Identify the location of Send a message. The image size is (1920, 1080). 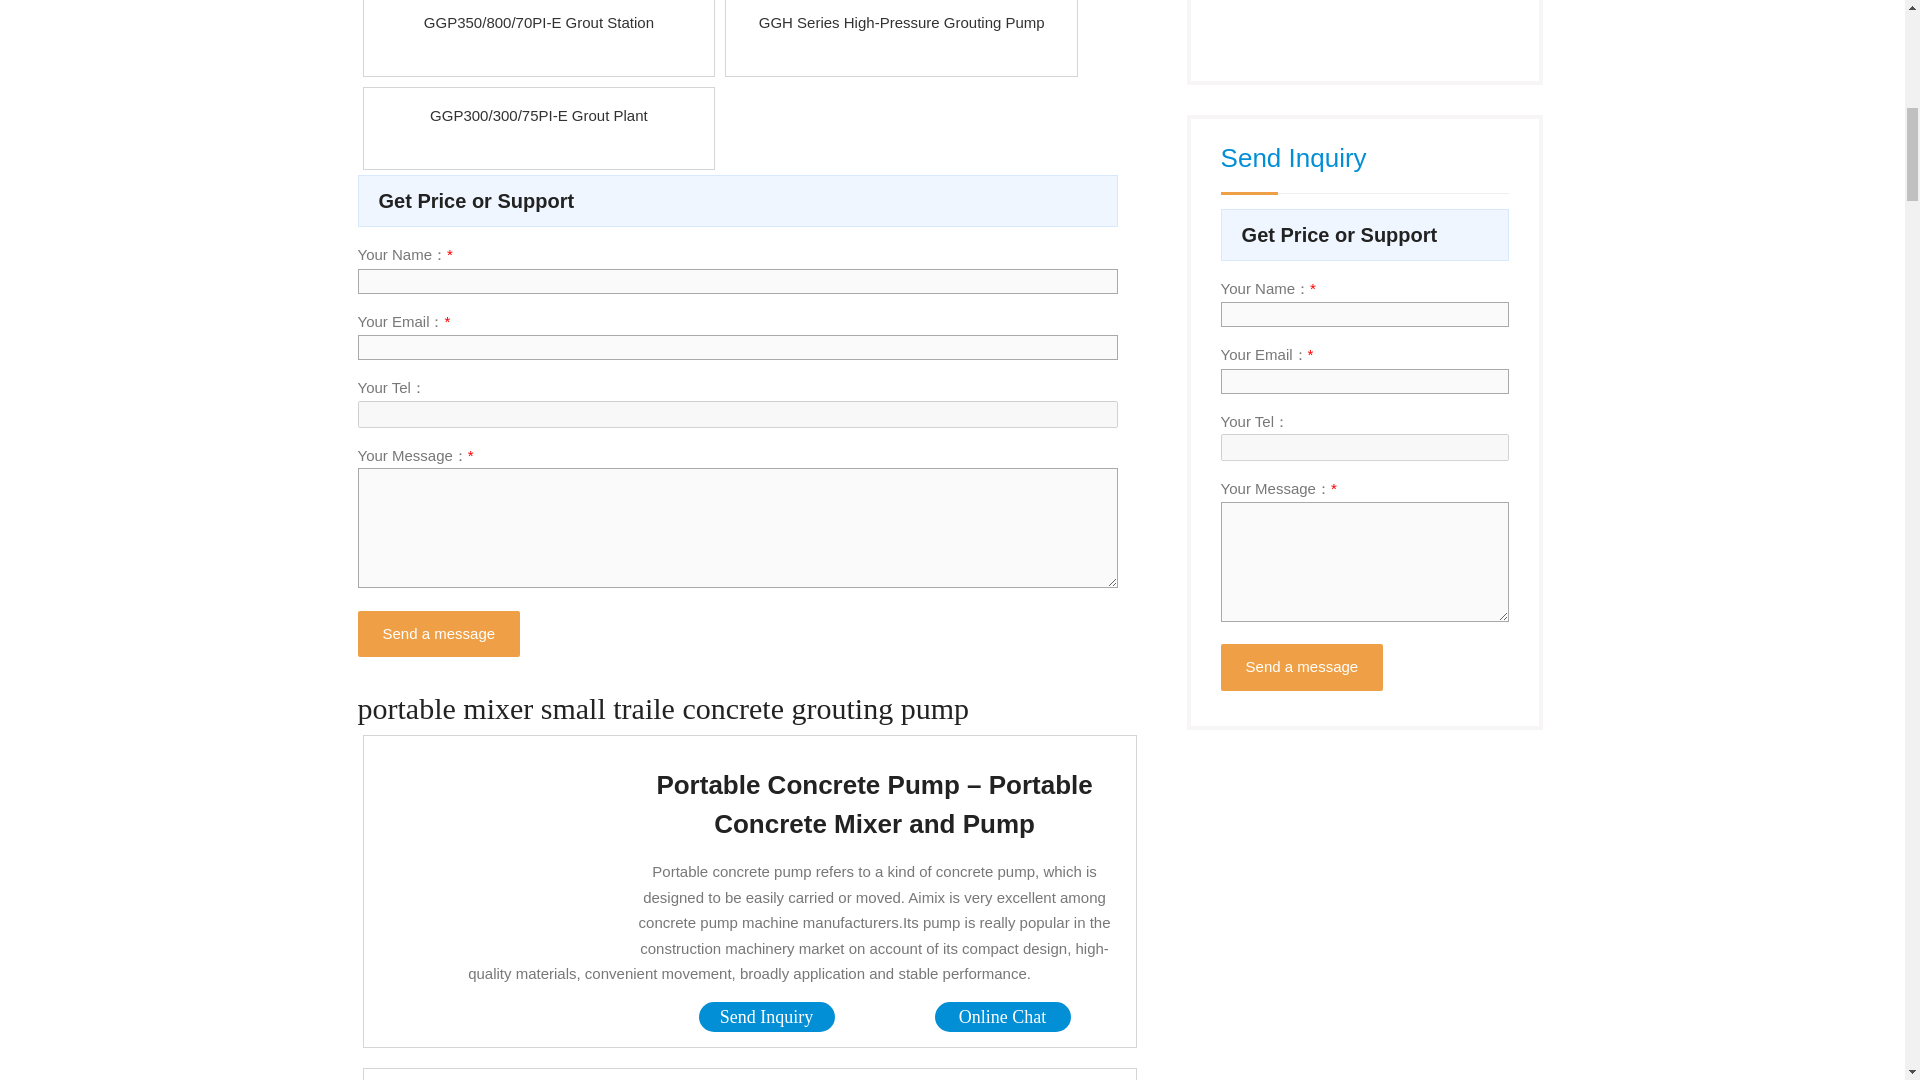
(438, 634).